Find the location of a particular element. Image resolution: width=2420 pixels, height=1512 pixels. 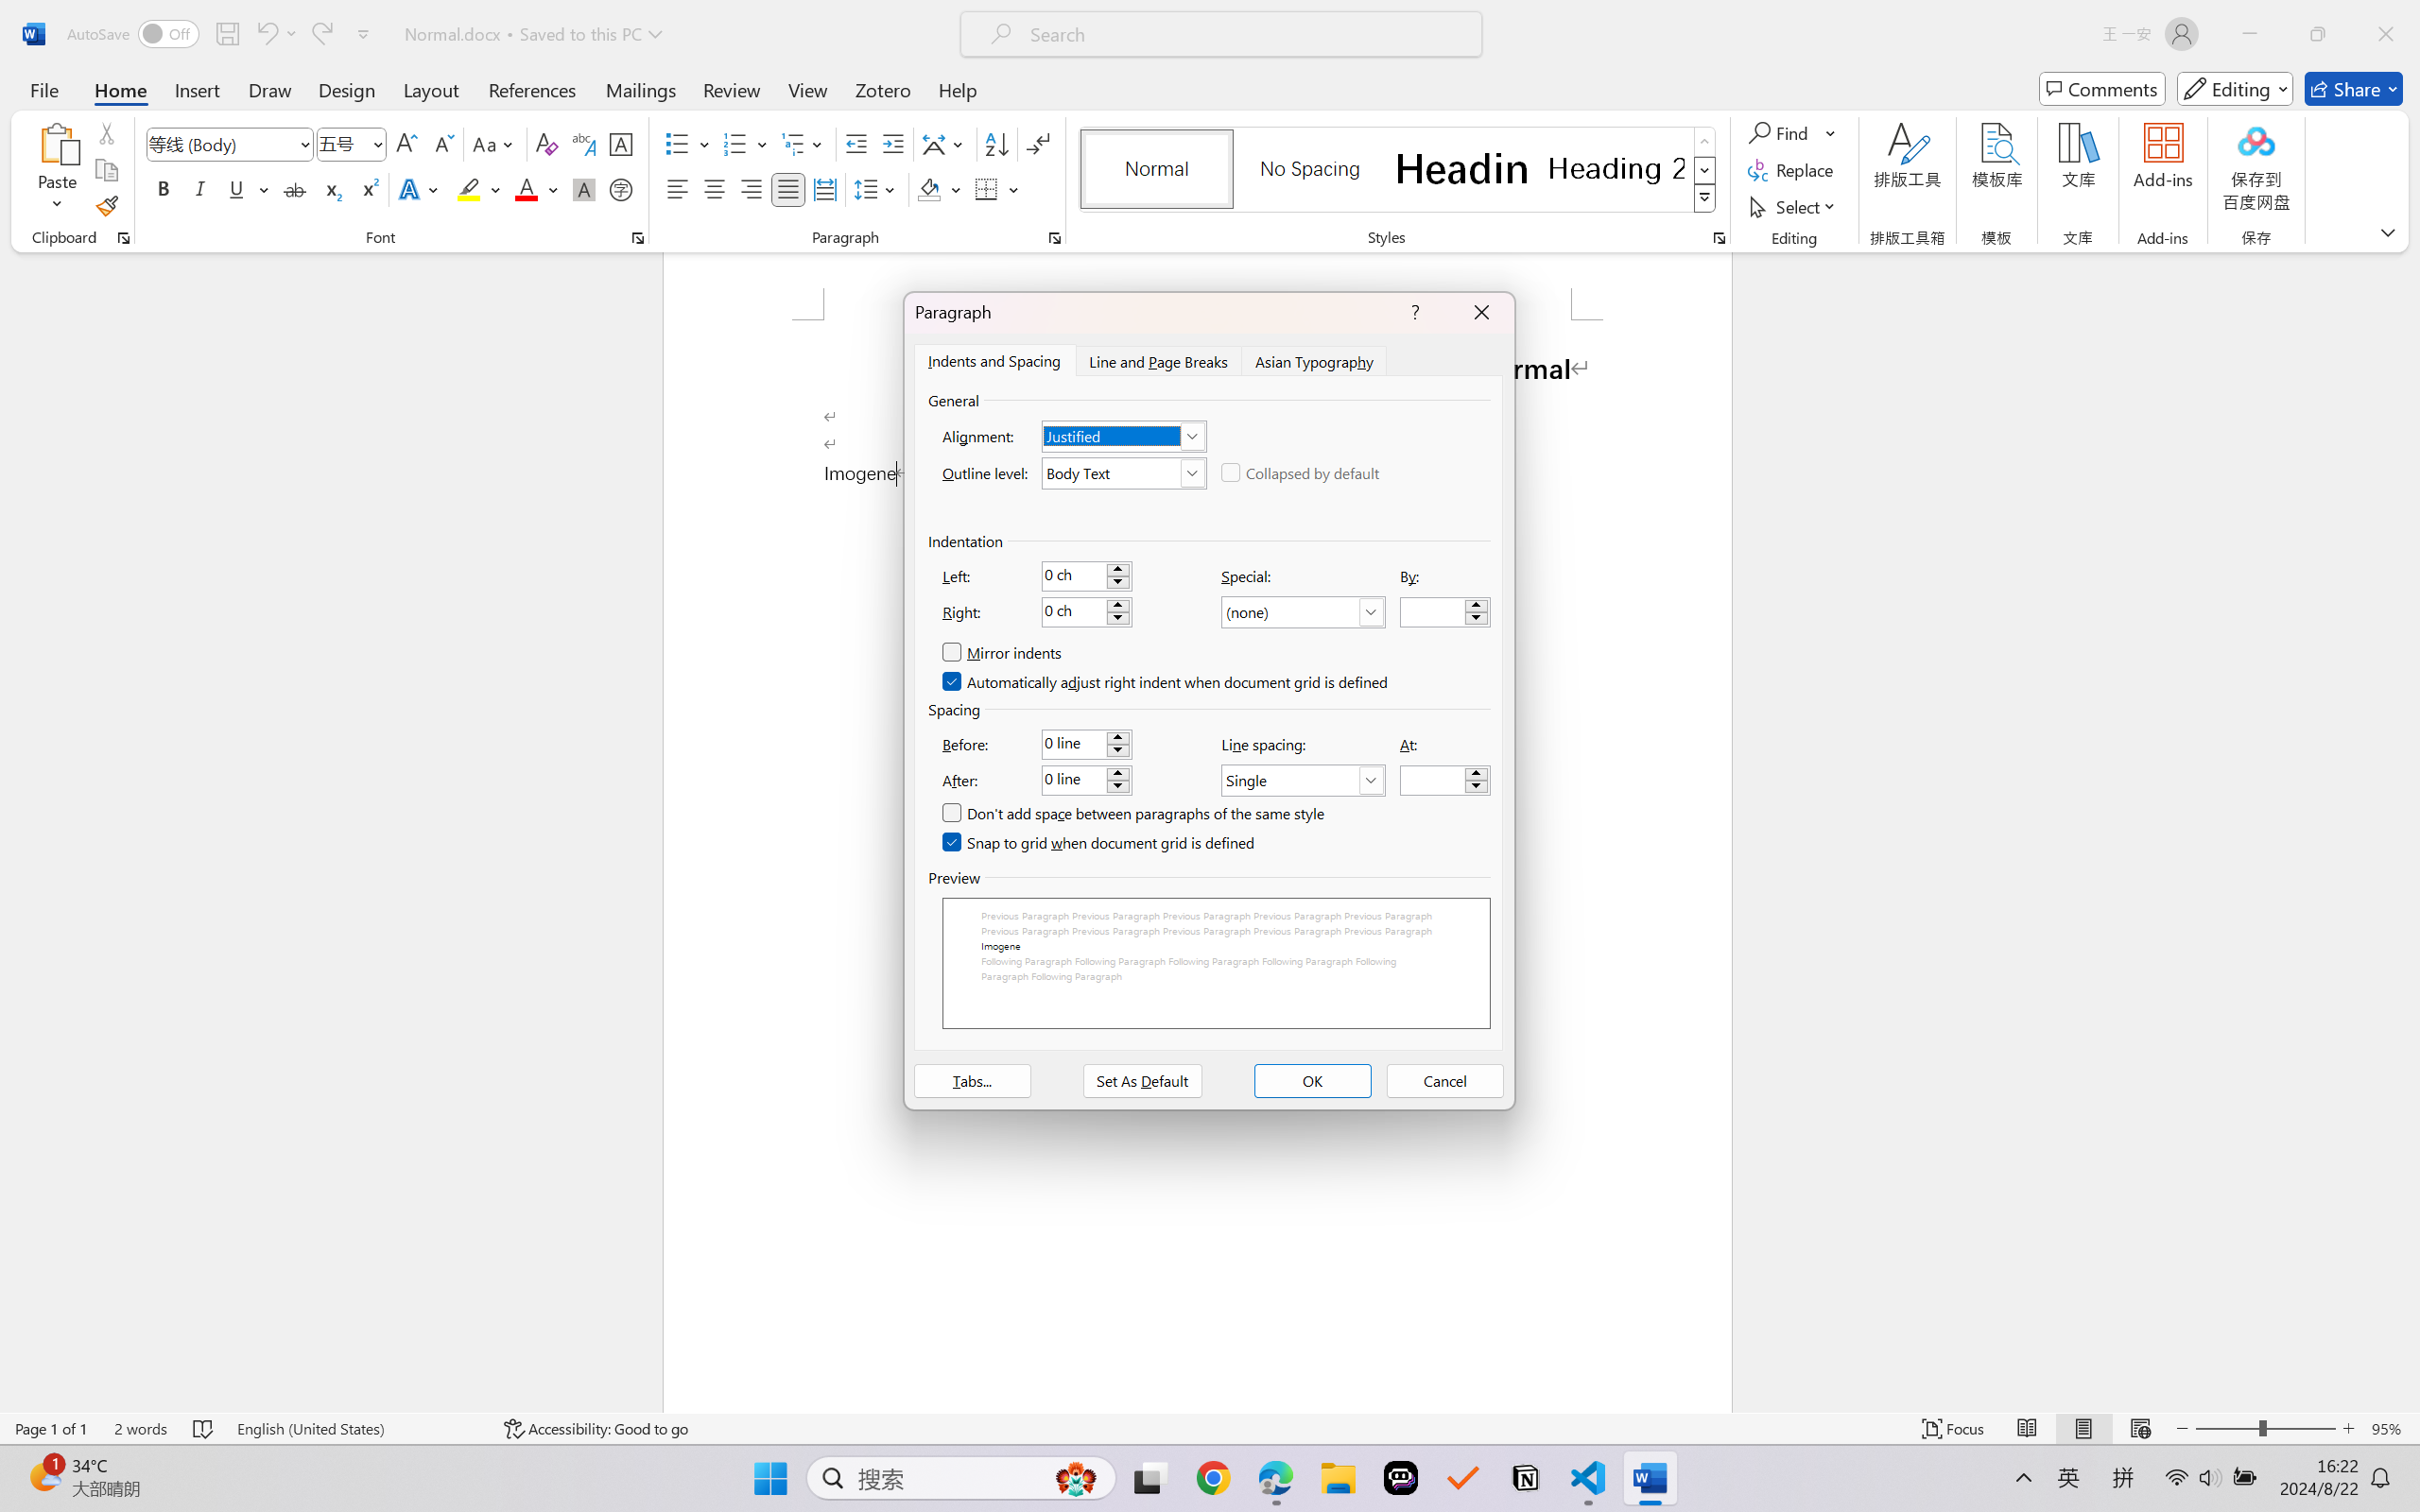

Paragraph... is located at coordinates (1055, 238).